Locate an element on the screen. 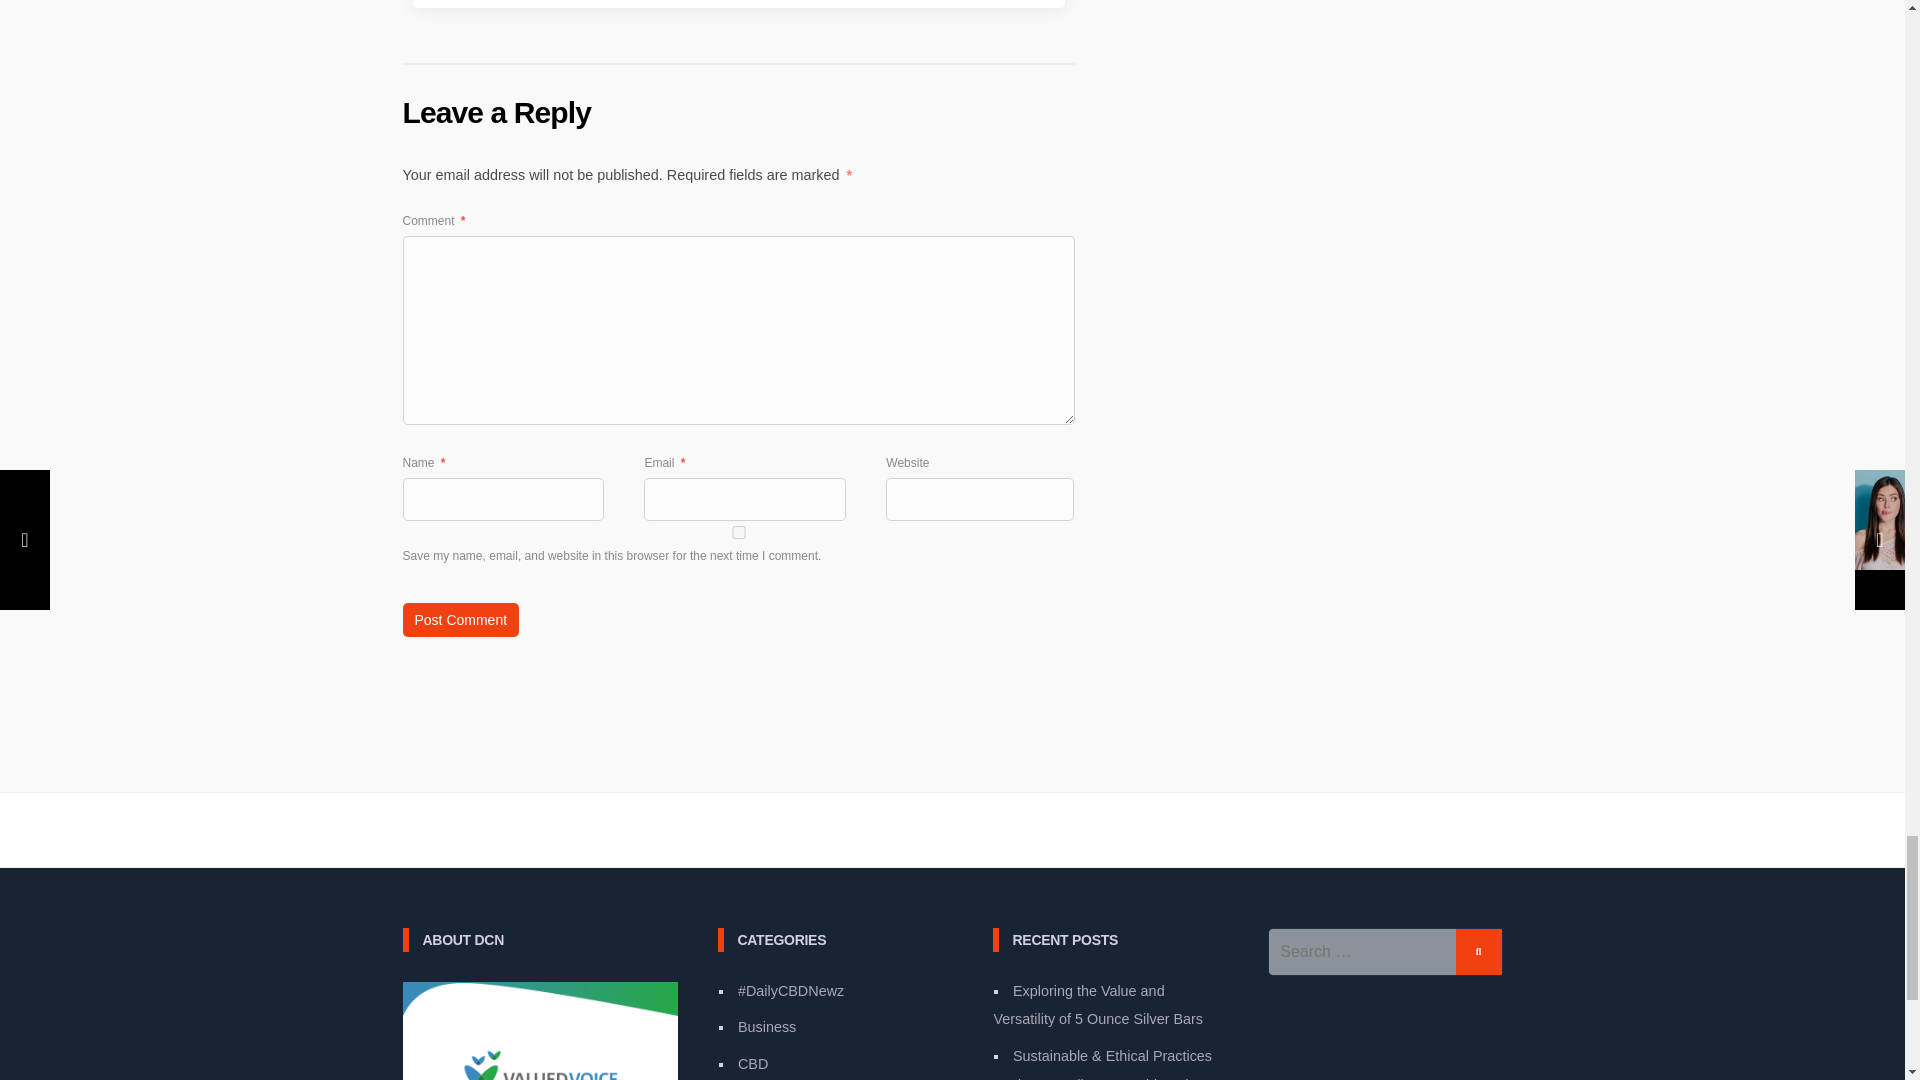  Post Comment is located at coordinates (460, 620).